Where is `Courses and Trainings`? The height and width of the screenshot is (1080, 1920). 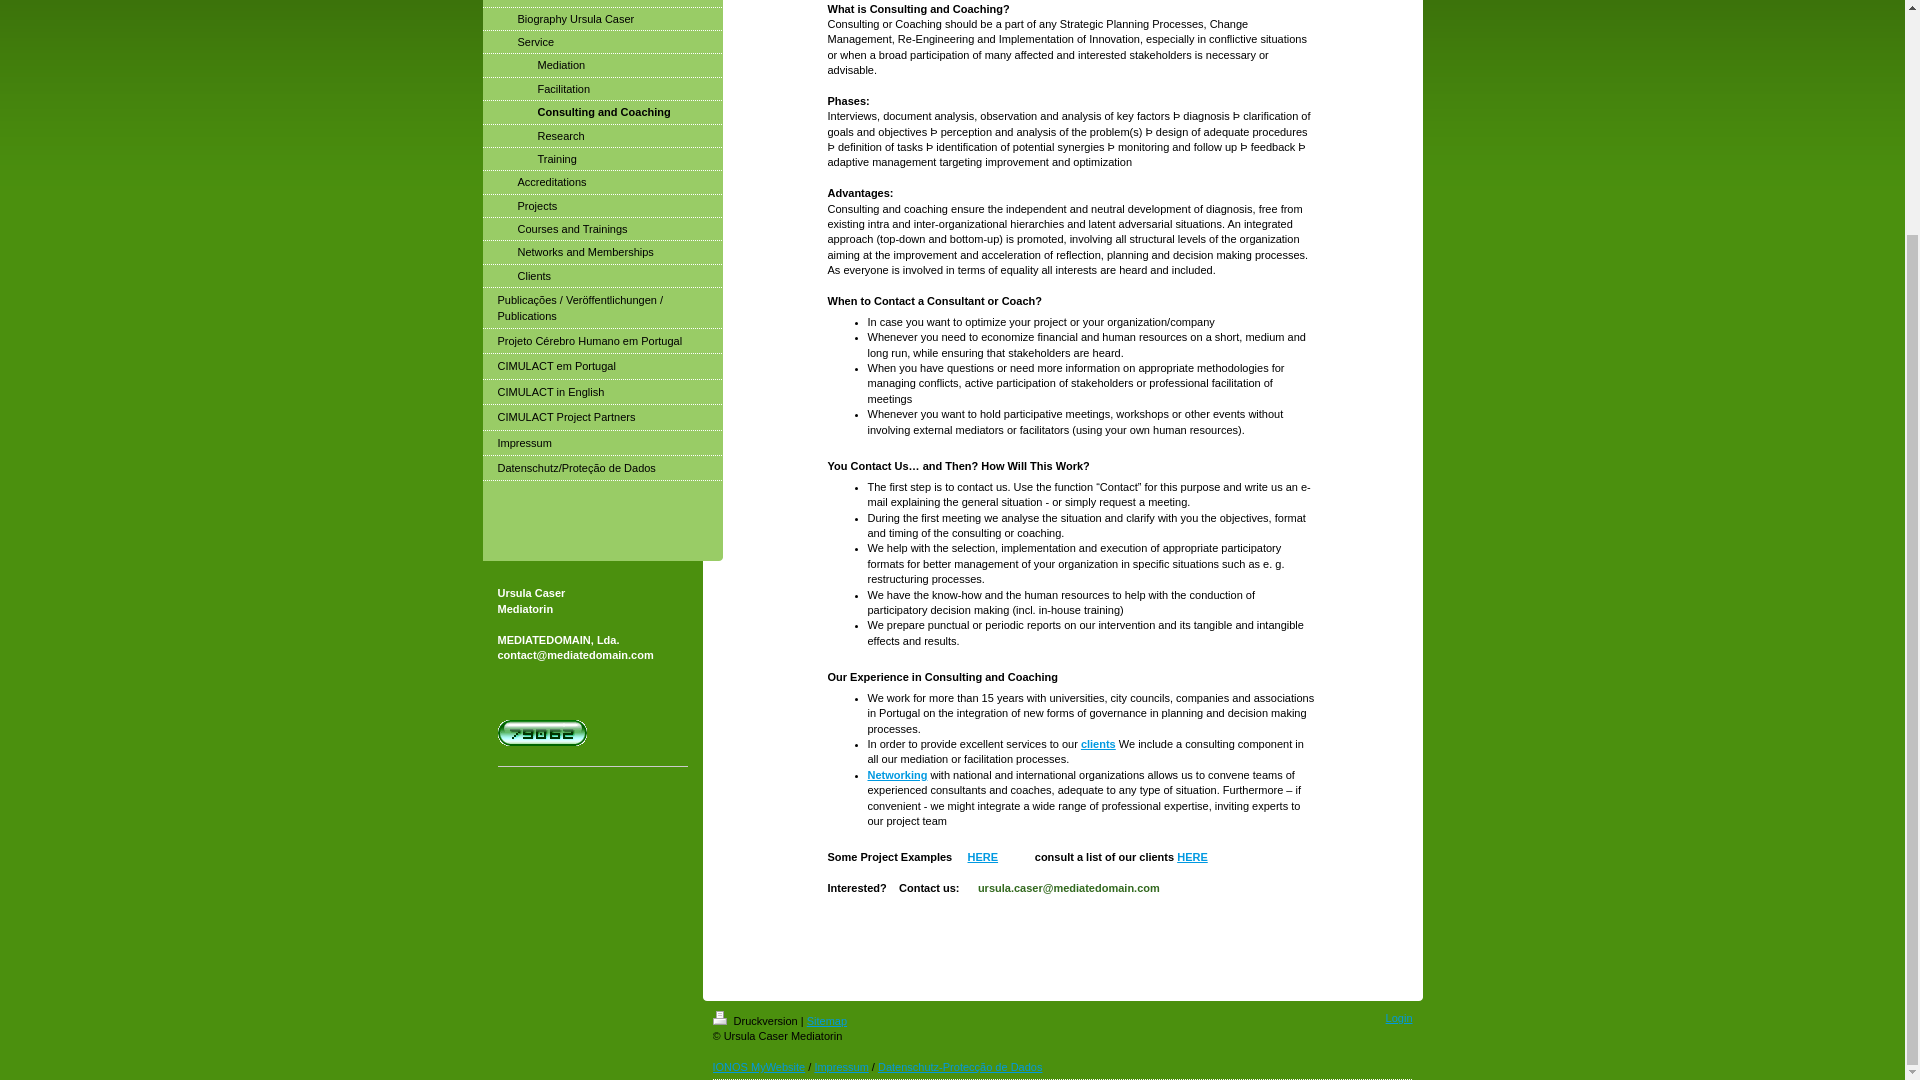 Courses and Trainings is located at coordinates (601, 229).